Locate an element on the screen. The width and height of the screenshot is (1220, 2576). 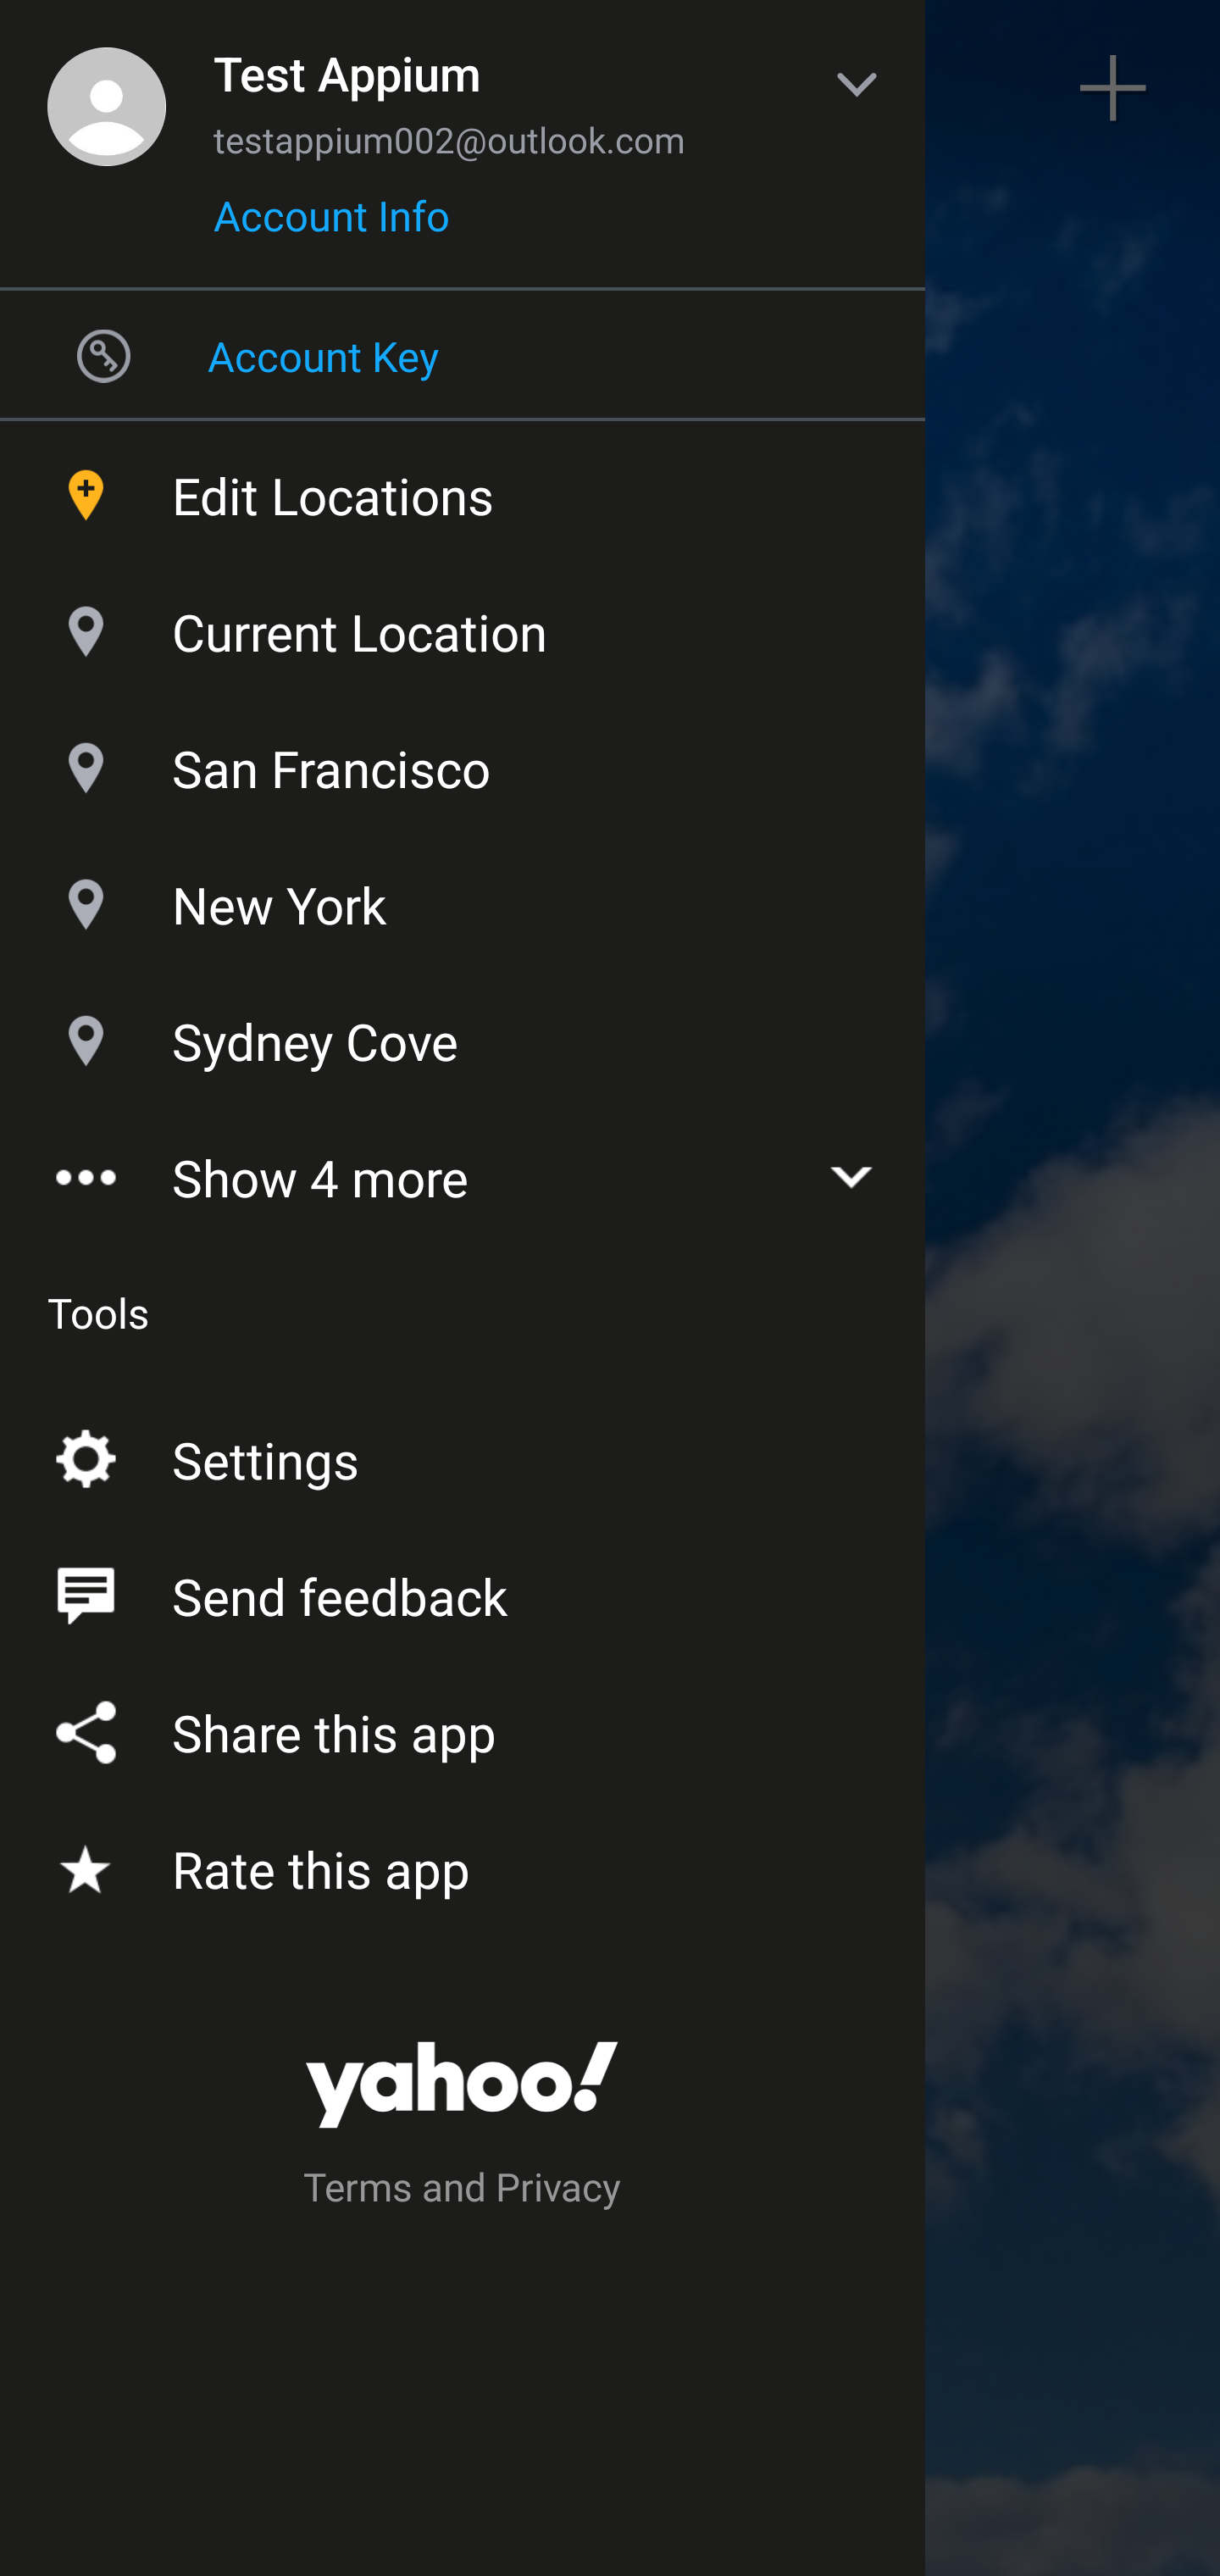
Current Location is located at coordinates (463, 624).